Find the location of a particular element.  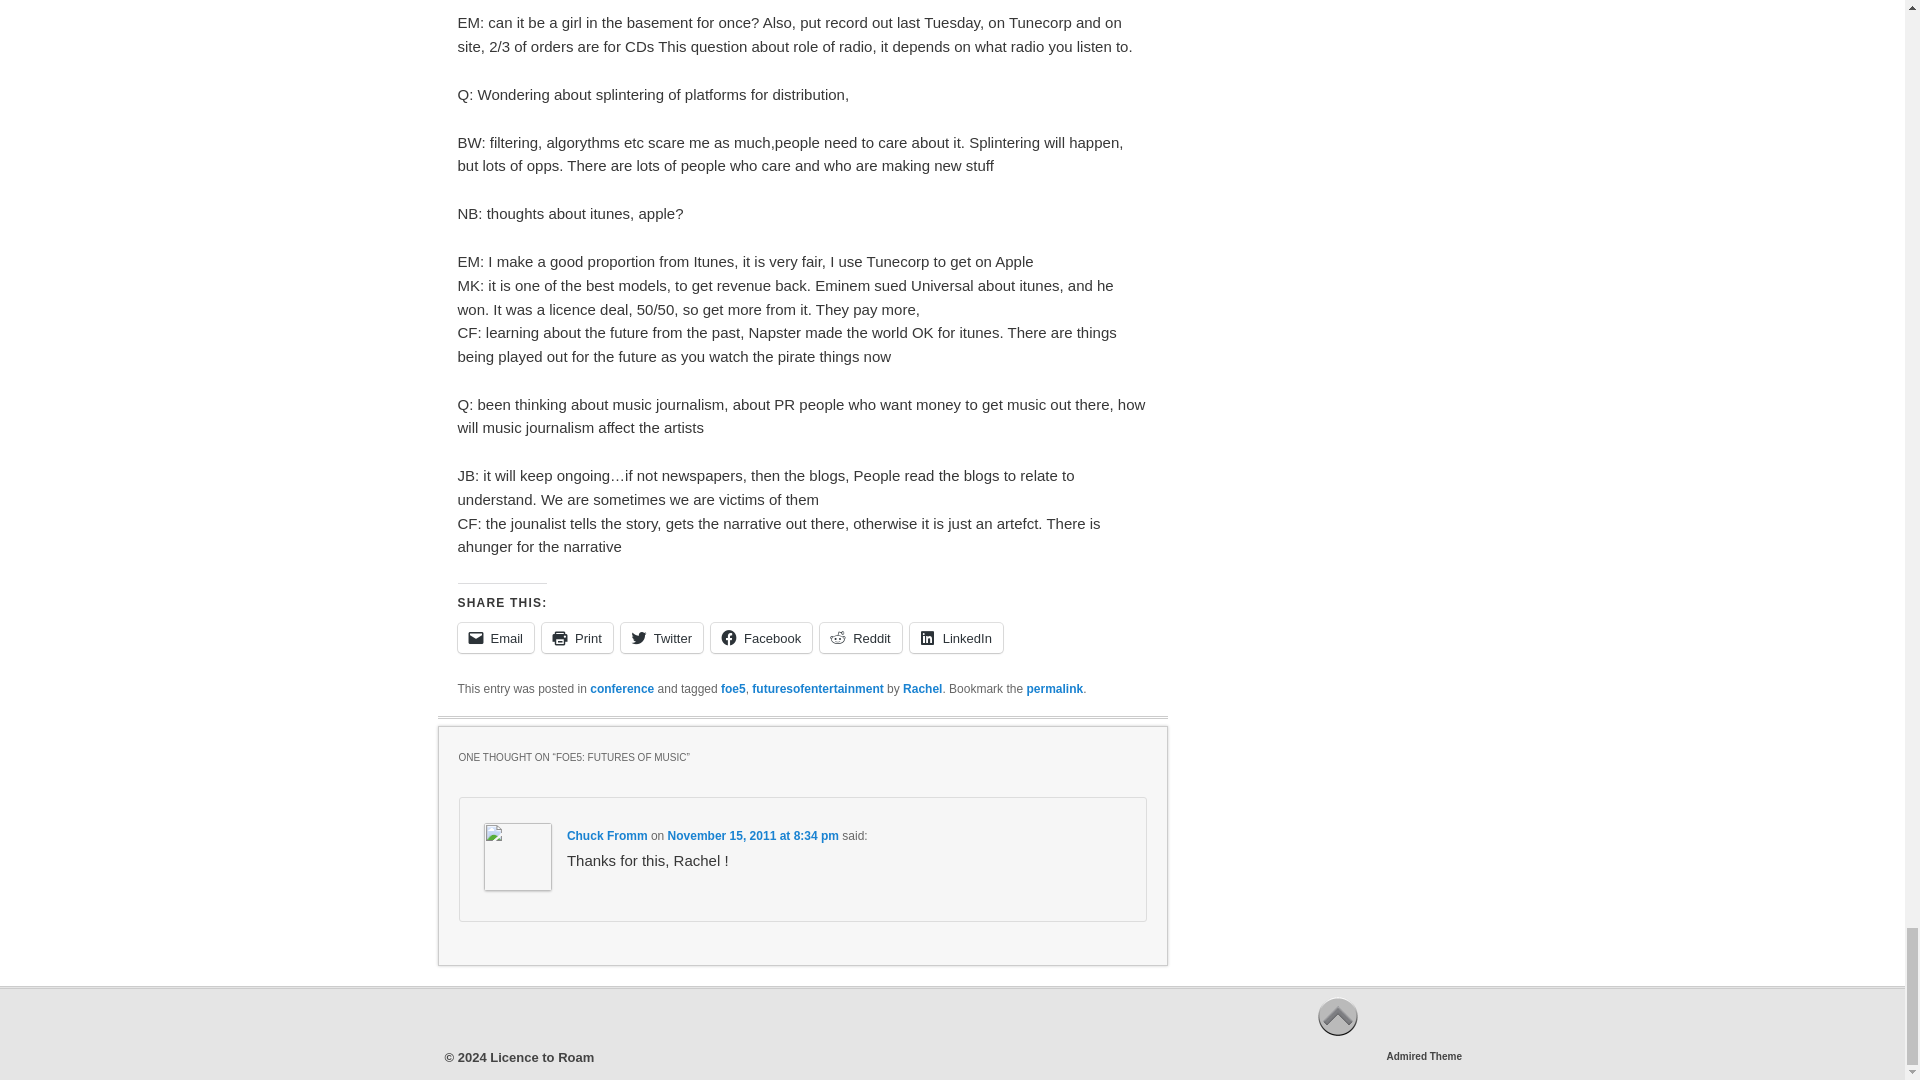

November 15, 2011 at 8:34 pm is located at coordinates (754, 836).